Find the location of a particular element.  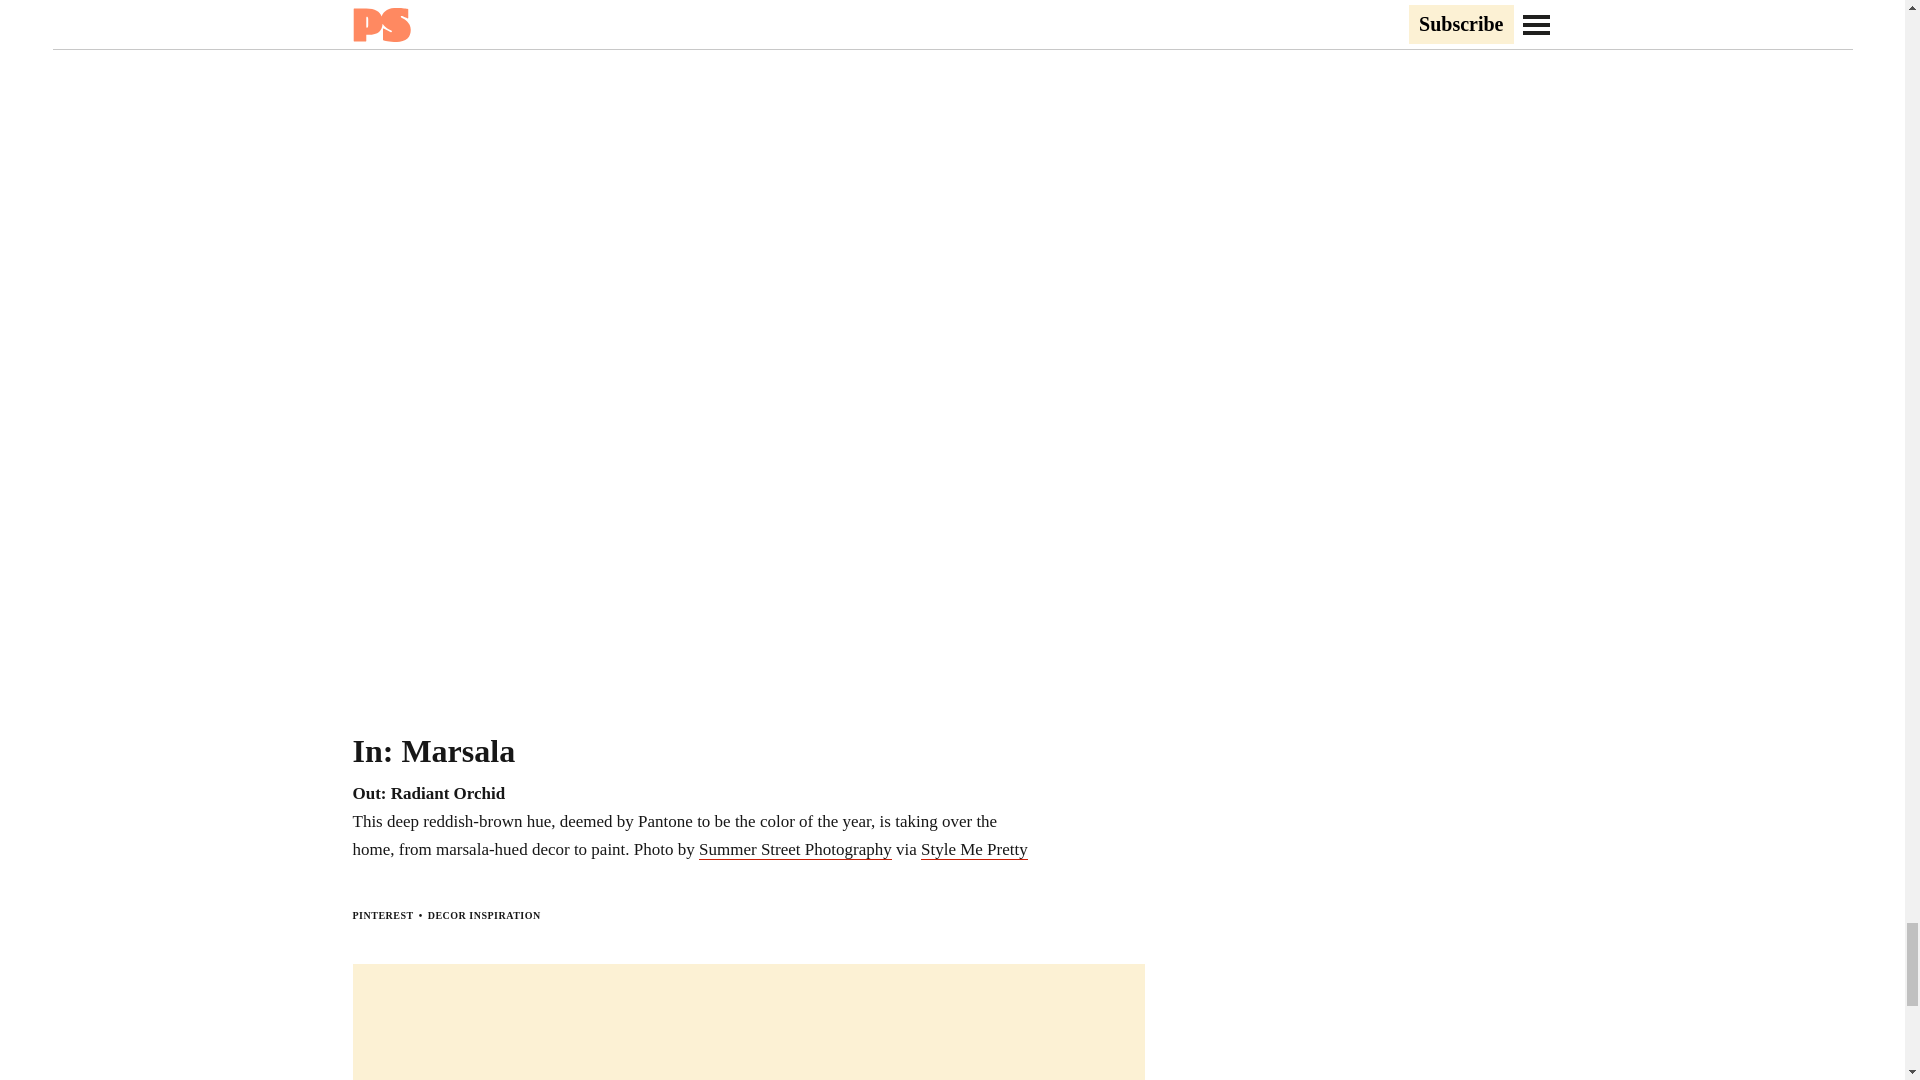

DECOR INSPIRATION is located at coordinates (484, 916).